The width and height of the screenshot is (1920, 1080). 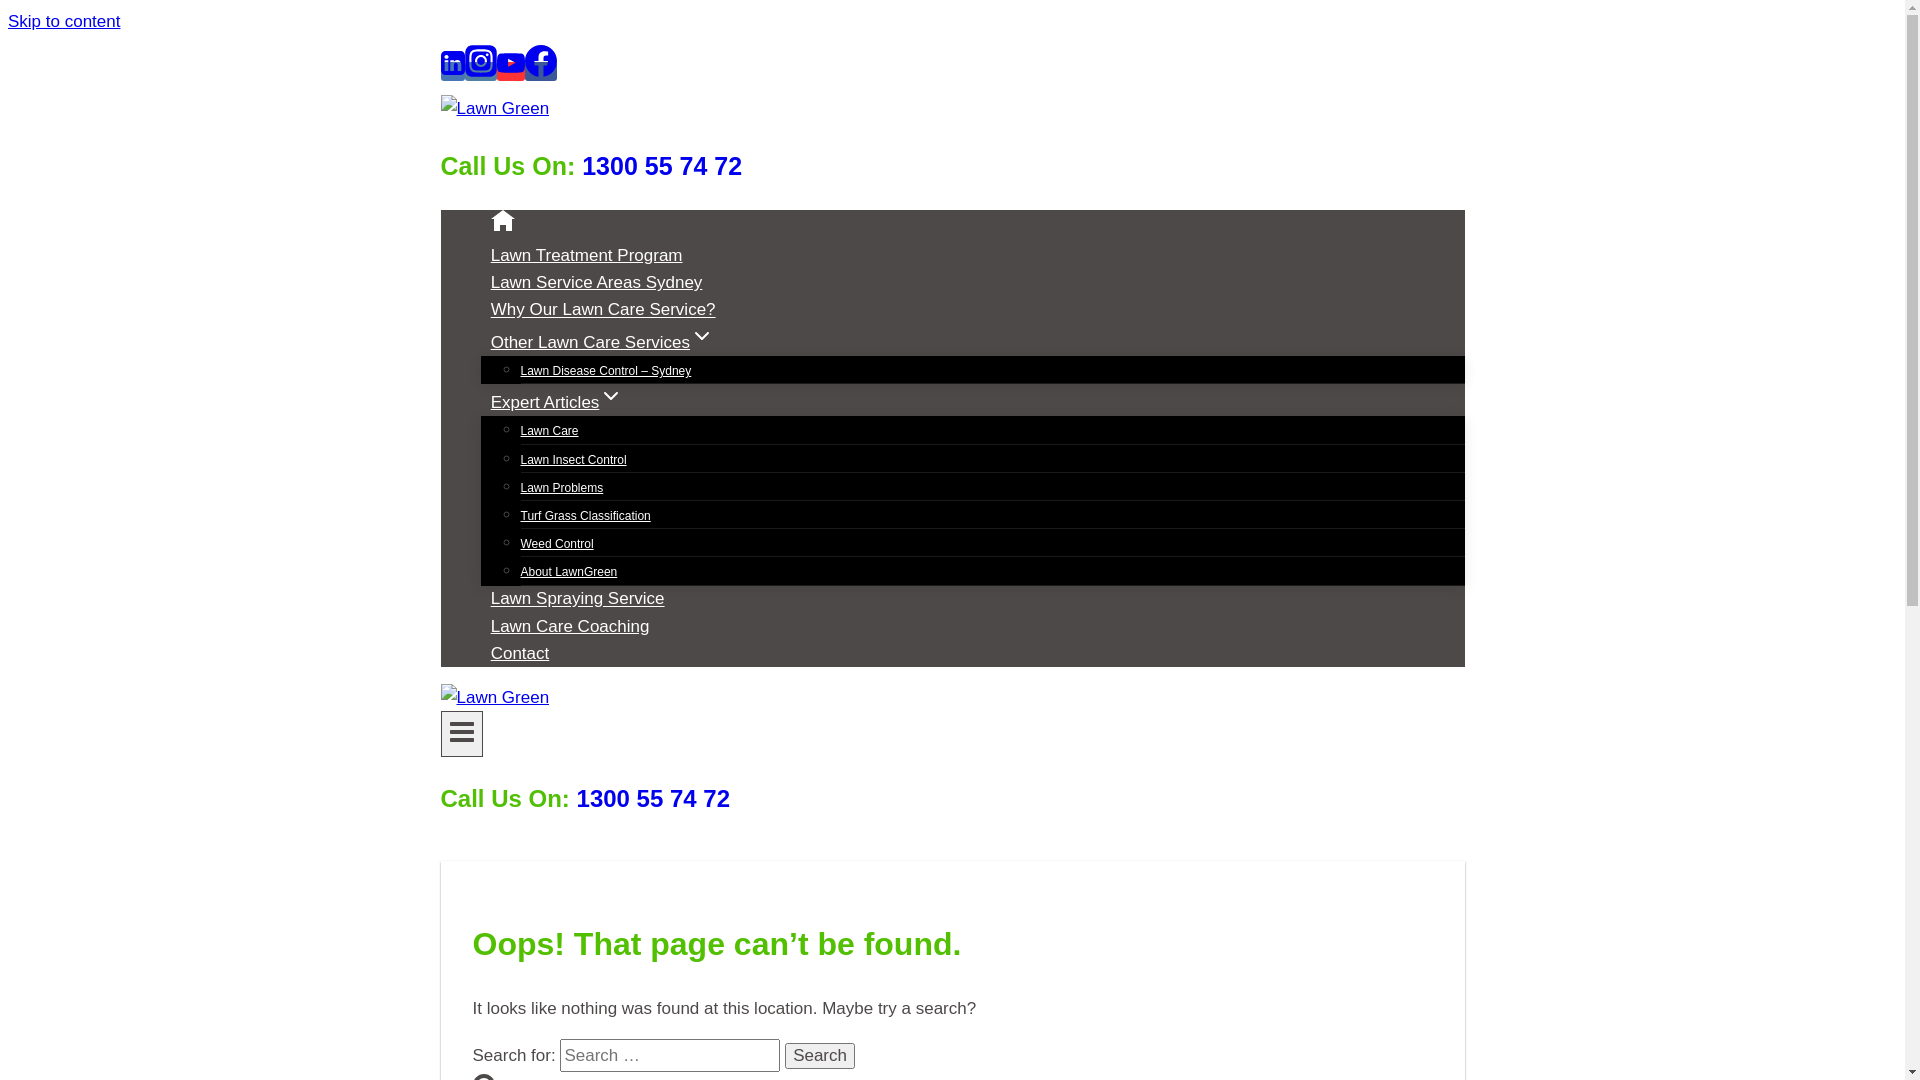 What do you see at coordinates (452, 72) in the screenshot?
I see `Linkedin` at bounding box center [452, 72].